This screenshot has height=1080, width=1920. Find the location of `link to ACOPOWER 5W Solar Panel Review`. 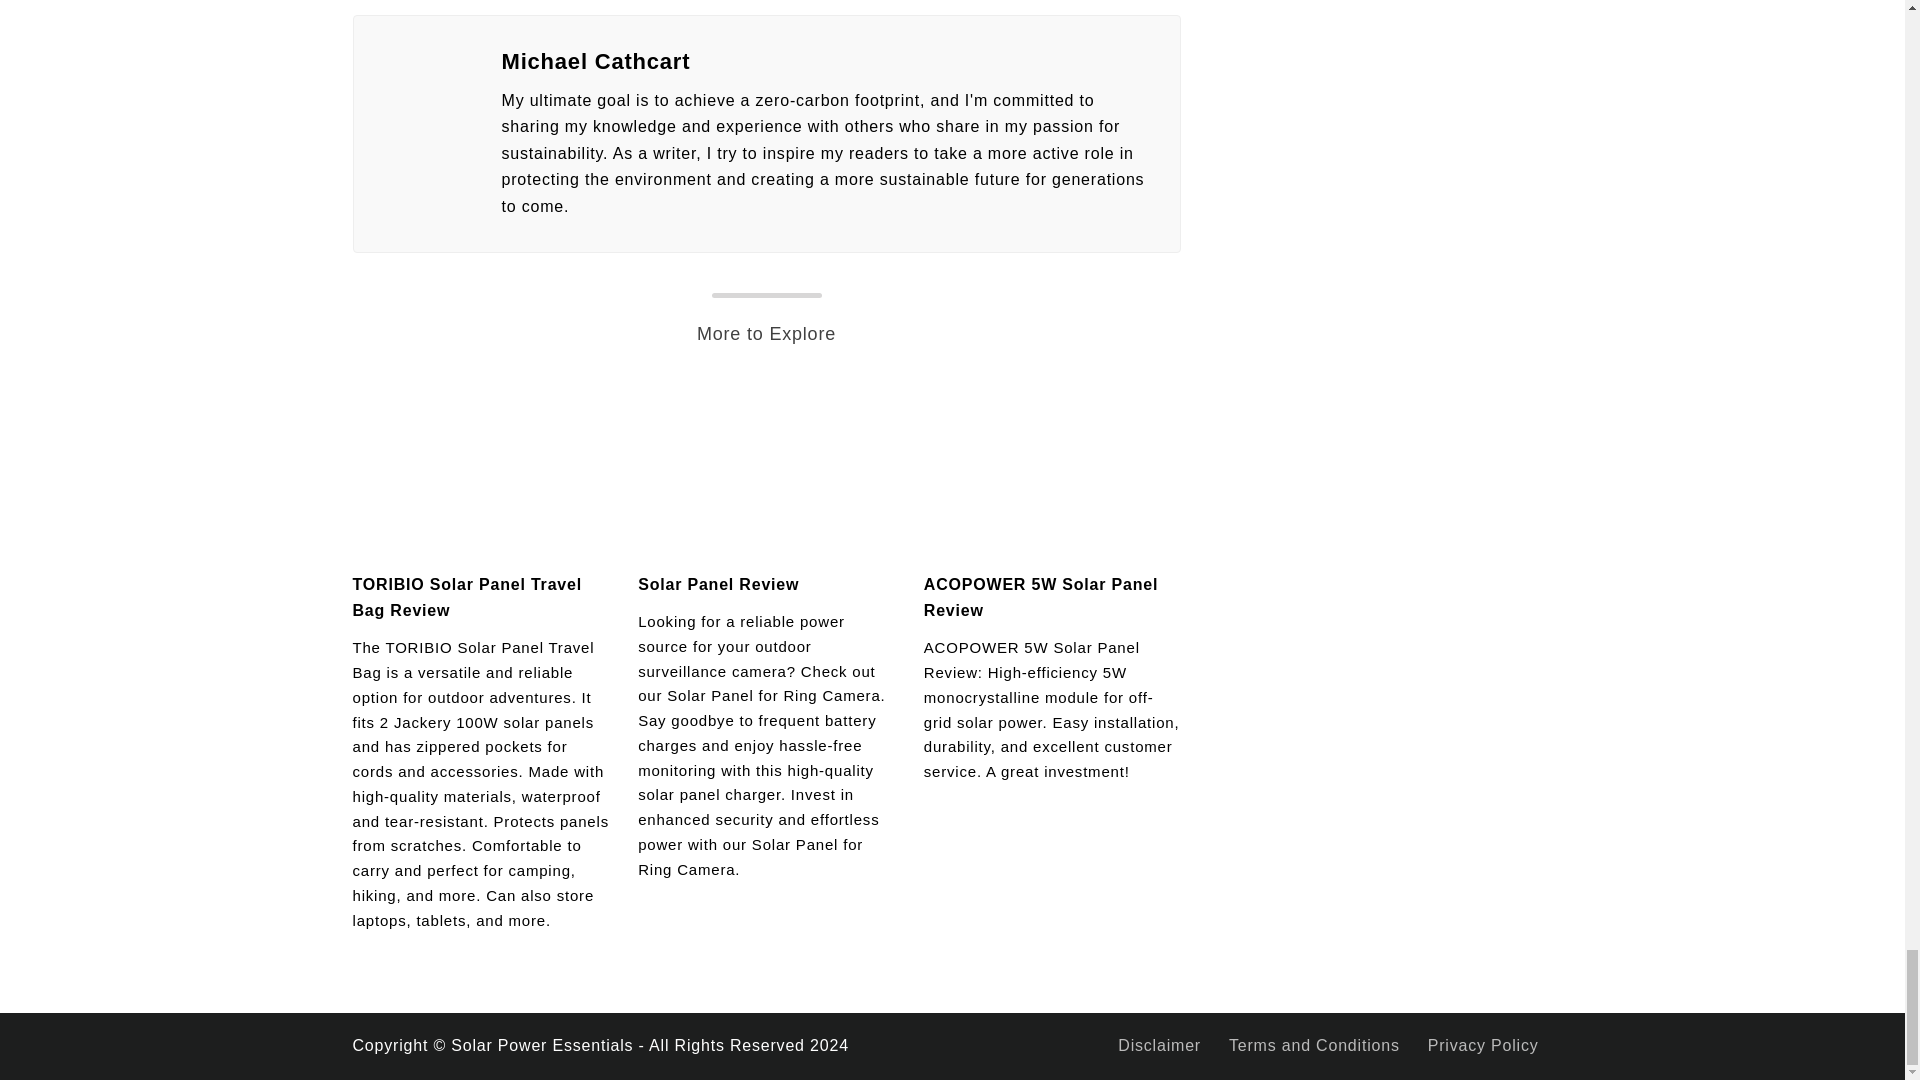

link to ACOPOWER 5W Solar Panel Review is located at coordinates (1052, 468).